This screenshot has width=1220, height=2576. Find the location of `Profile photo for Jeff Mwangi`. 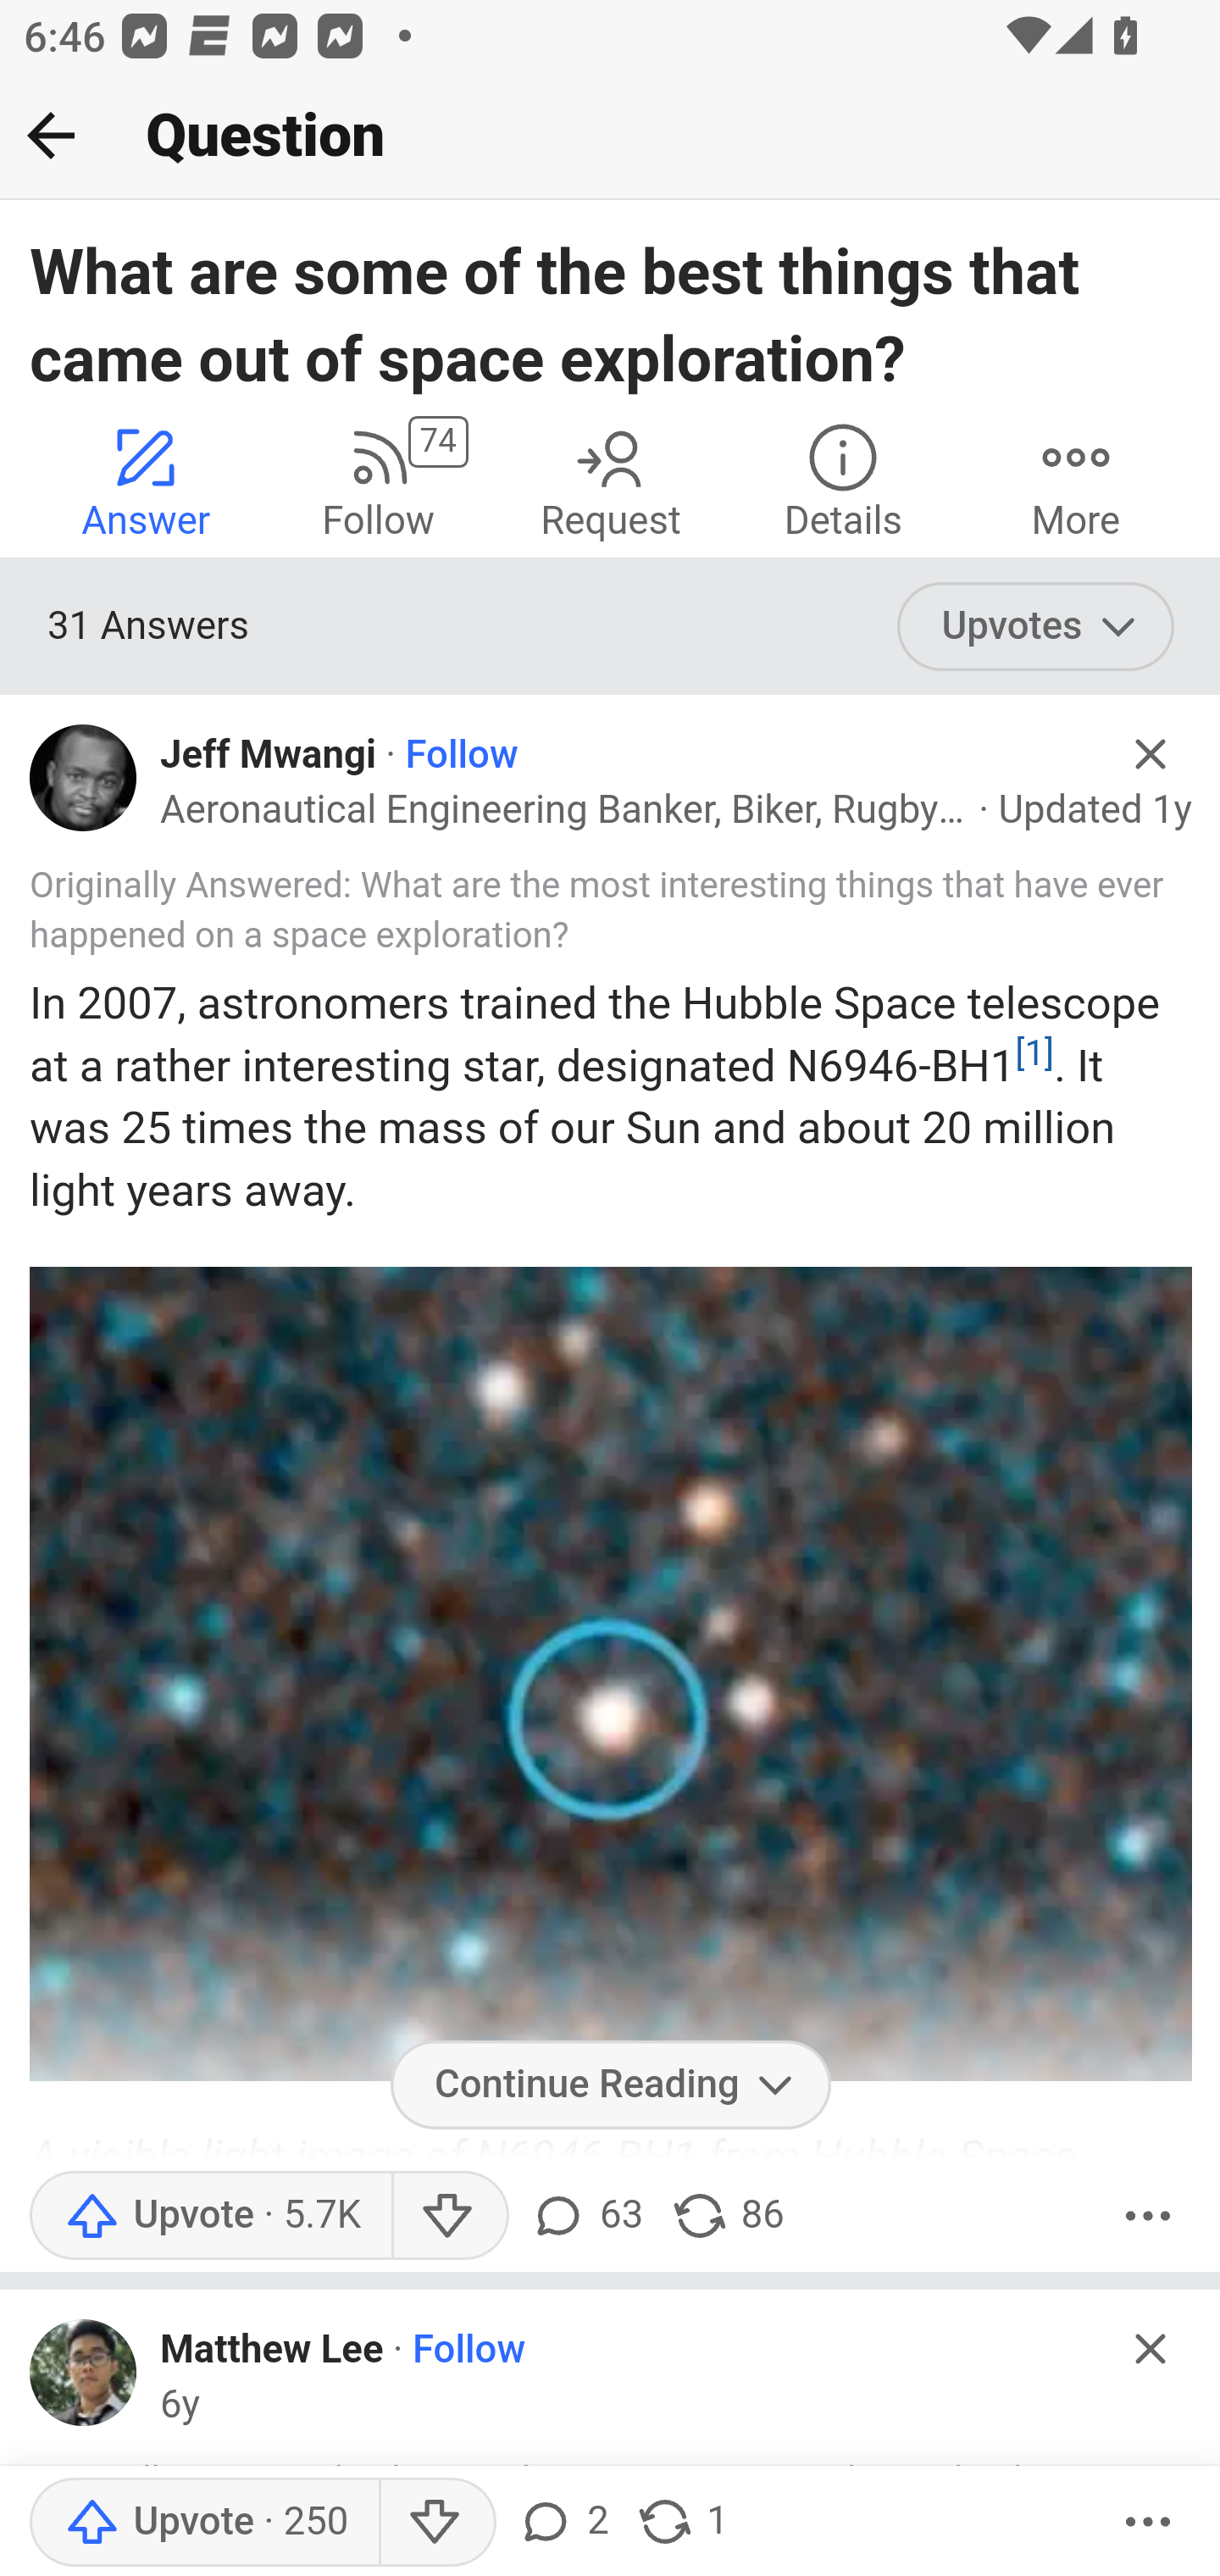

Profile photo for Jeff Mwangi is located at coordinates (84, 778).